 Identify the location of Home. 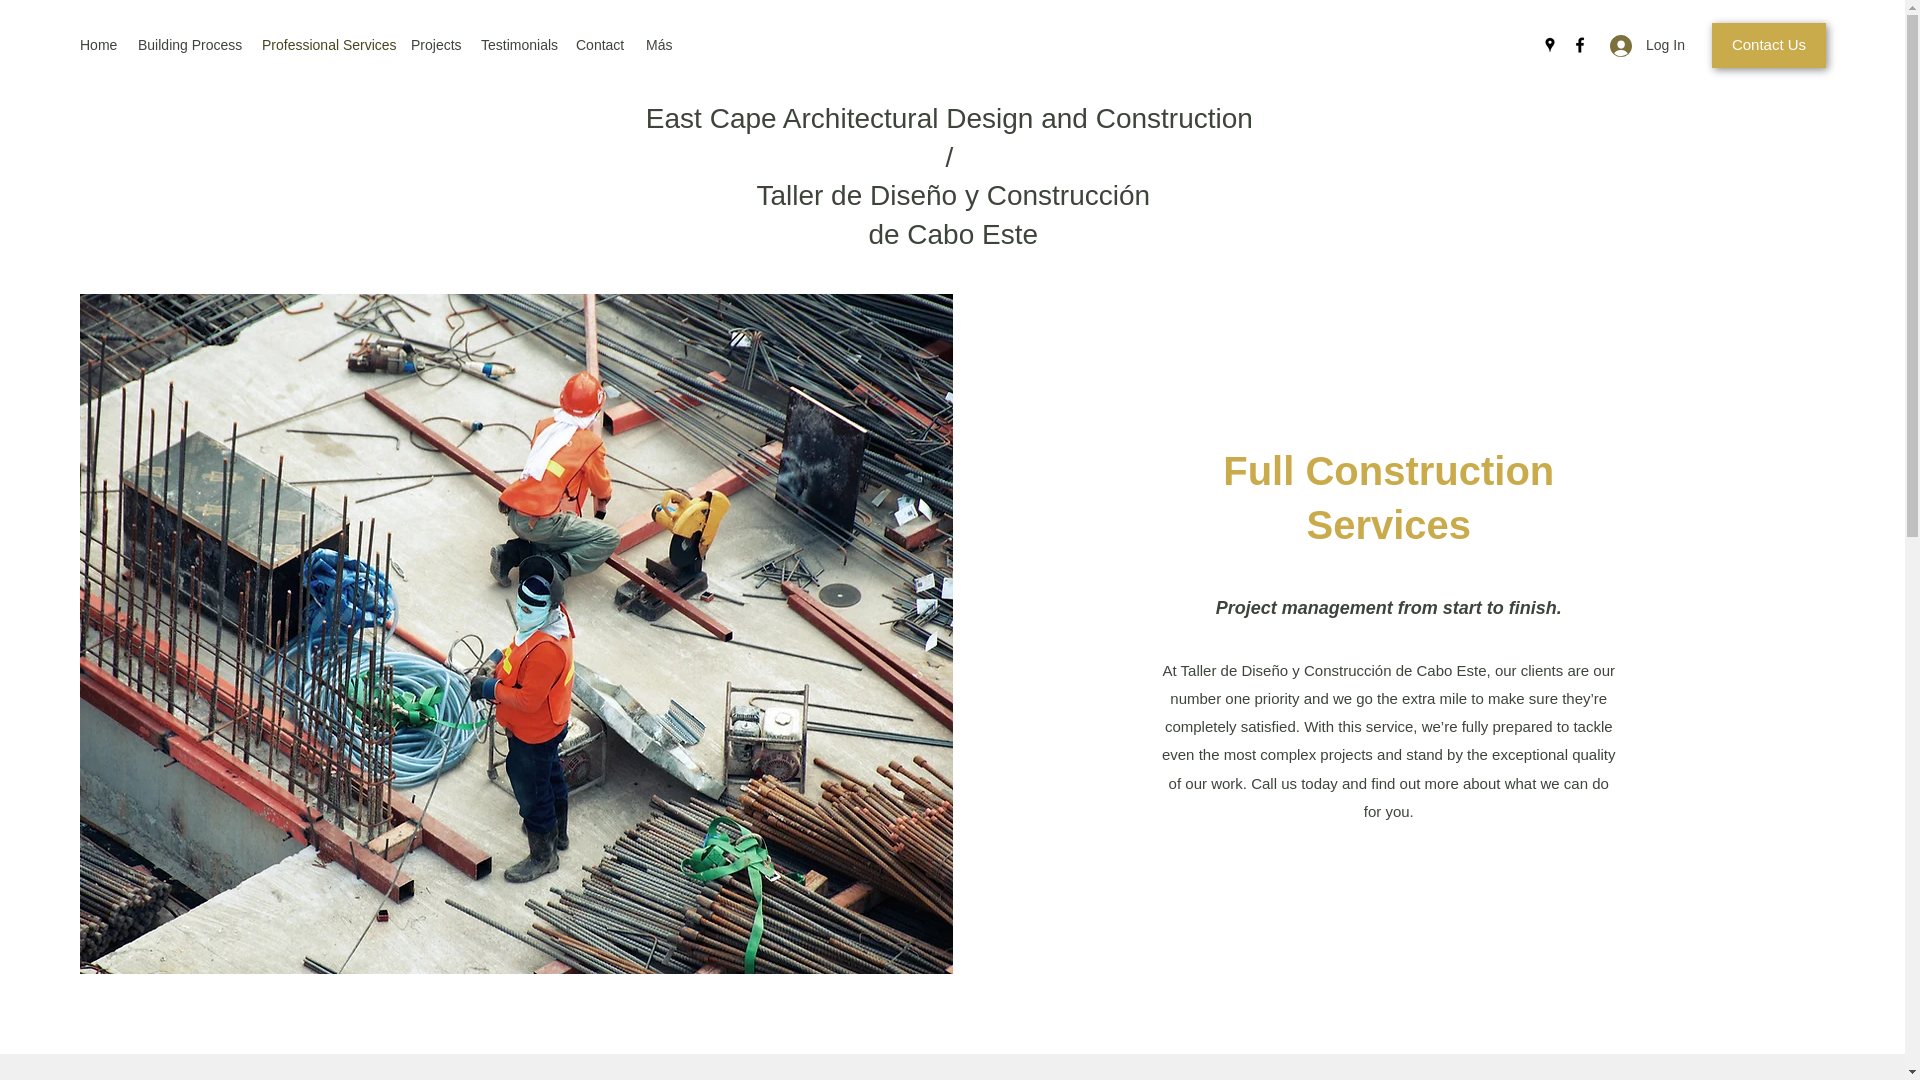
(98, 45).